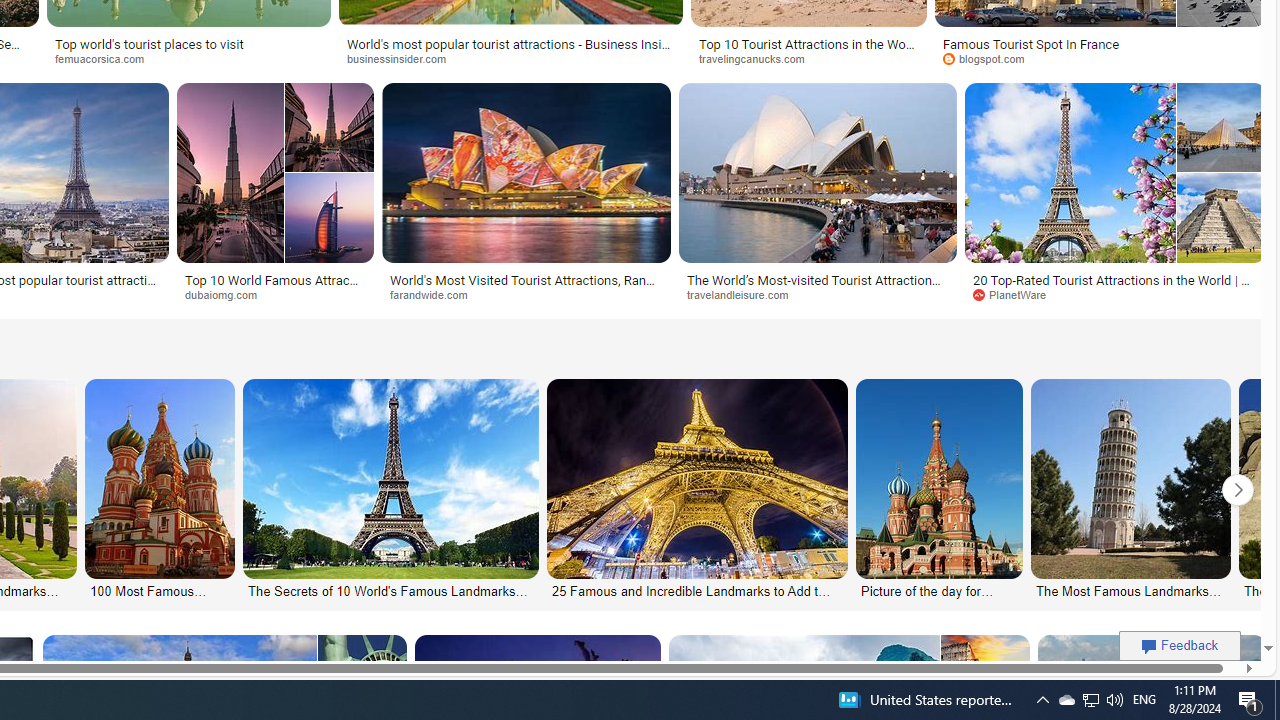 Image resolution: width=1280 pixels, height=720 pixels. Describe the element at coordinates (991, 58) in the screenshot. I see `blogspot.com` at that location.